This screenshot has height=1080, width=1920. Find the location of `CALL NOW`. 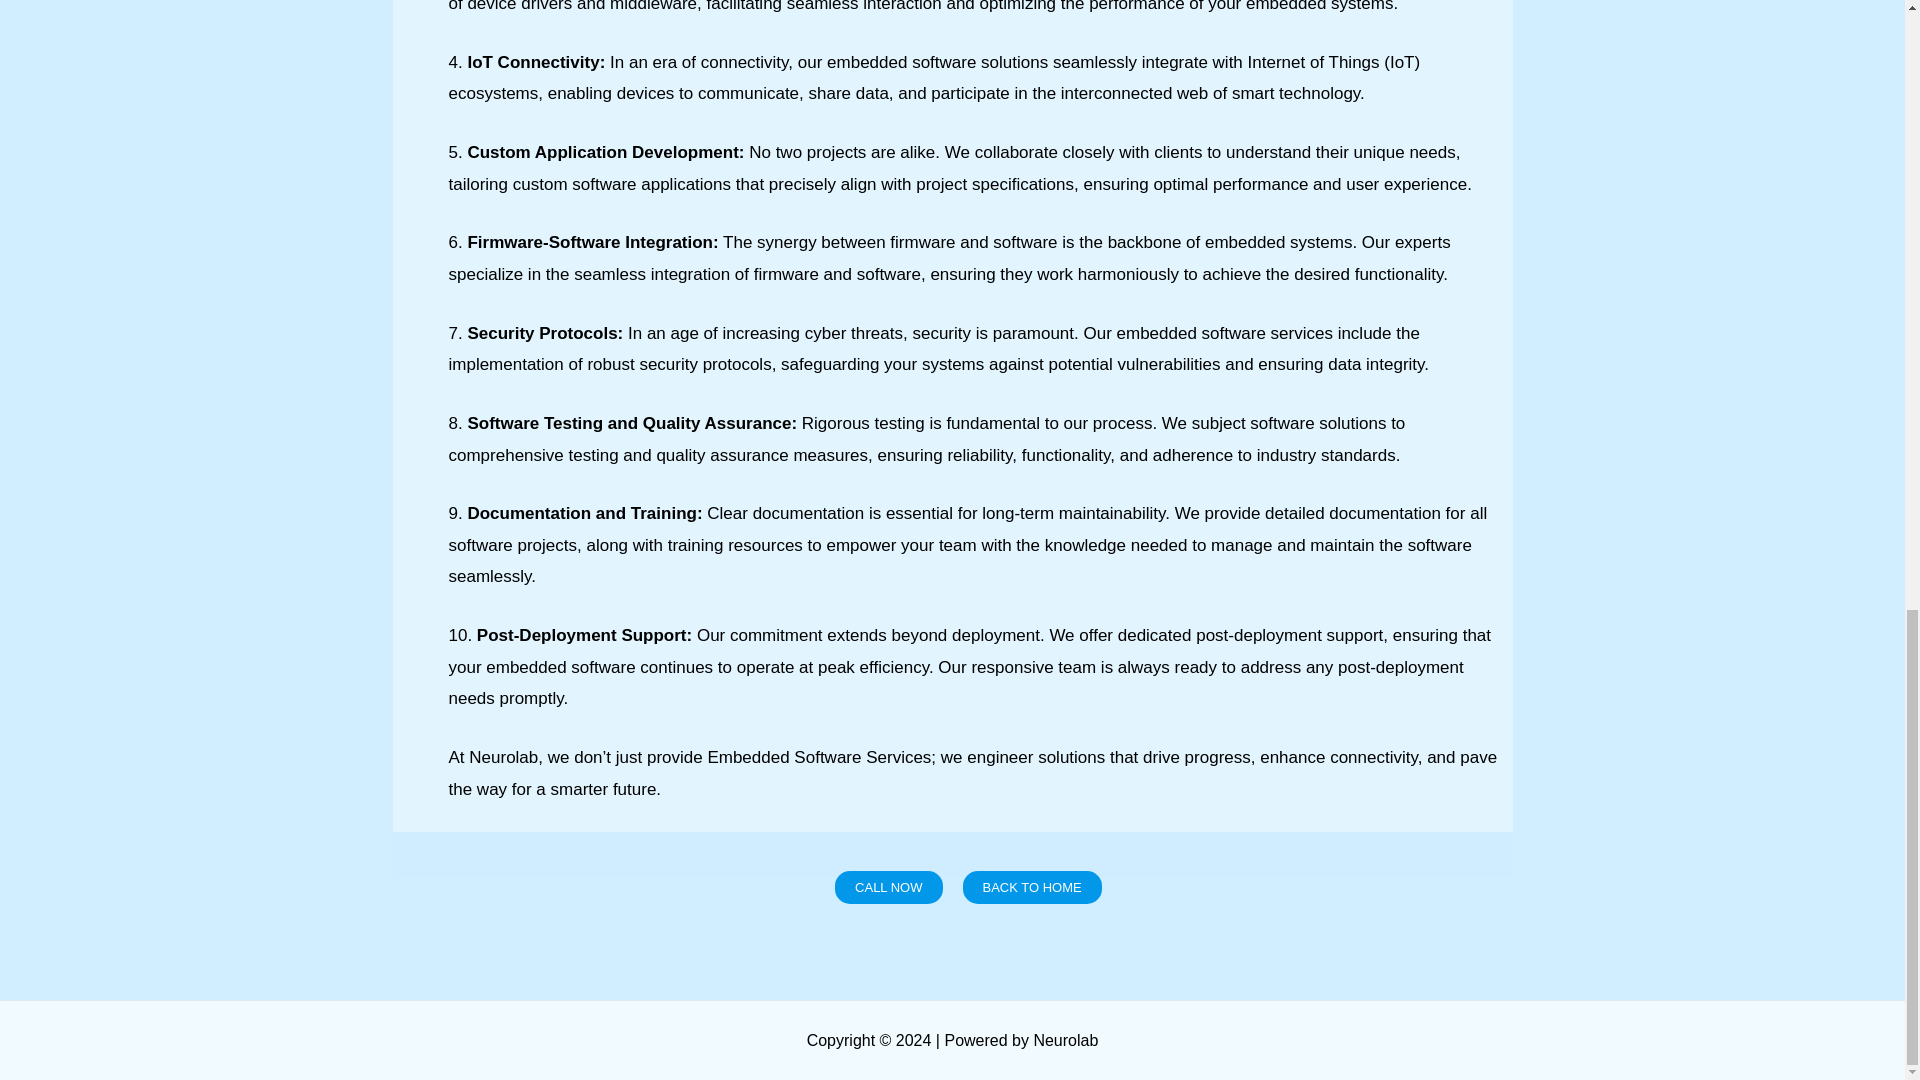

CALL NOW is located at coordinates (888, 886).